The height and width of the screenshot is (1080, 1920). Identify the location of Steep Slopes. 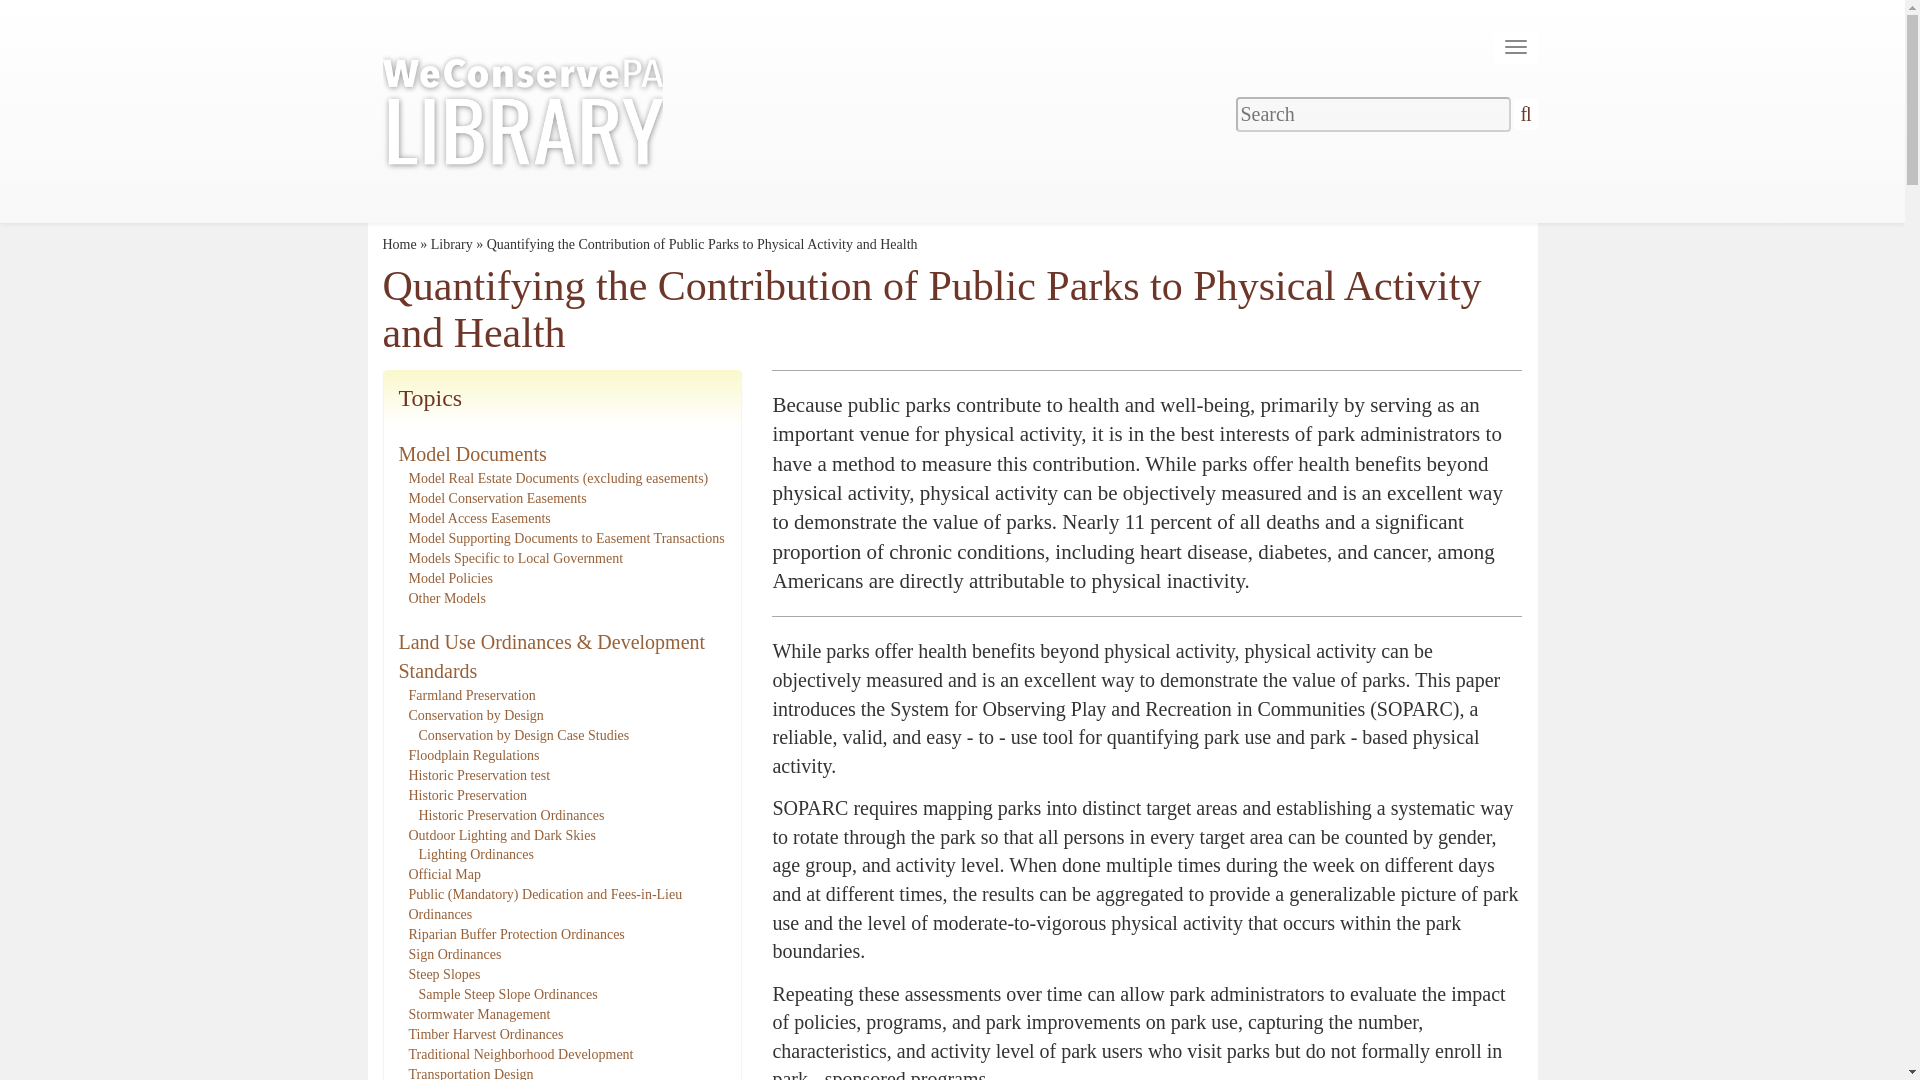
(444, 974).